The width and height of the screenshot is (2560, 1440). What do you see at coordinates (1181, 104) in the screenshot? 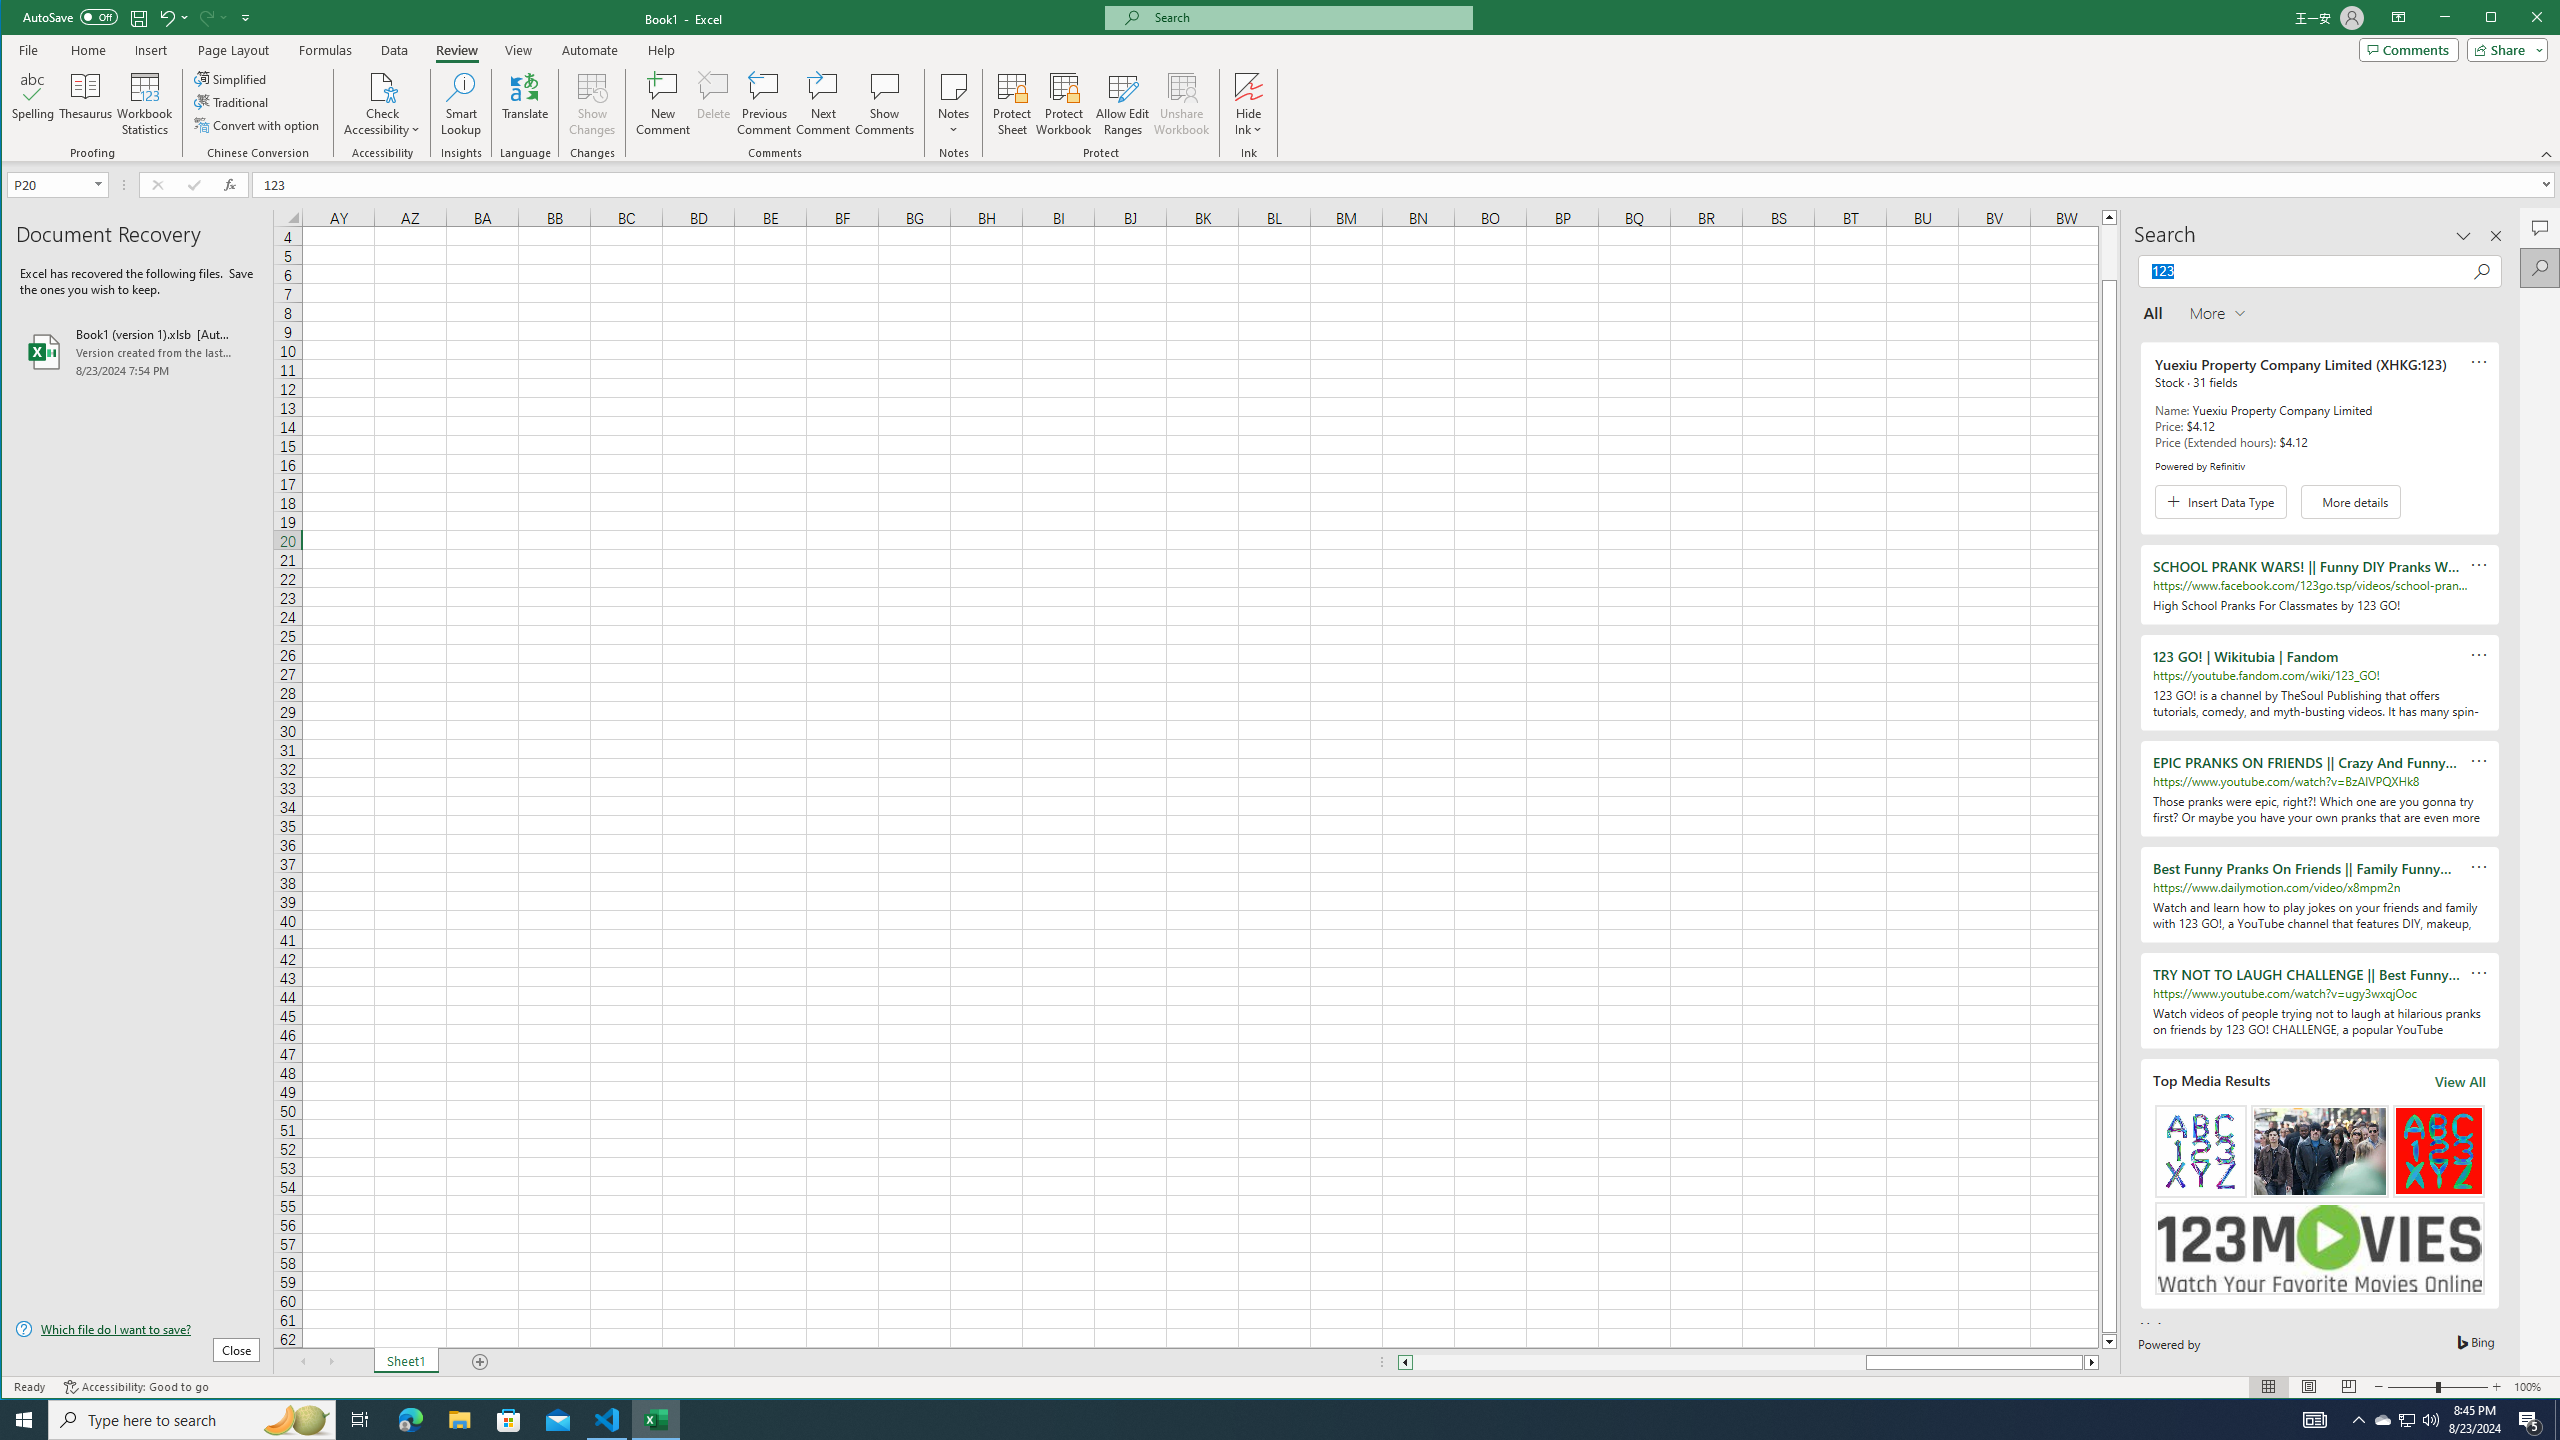
I see `Unshare Workbook` at bounding box center [1181, 104].